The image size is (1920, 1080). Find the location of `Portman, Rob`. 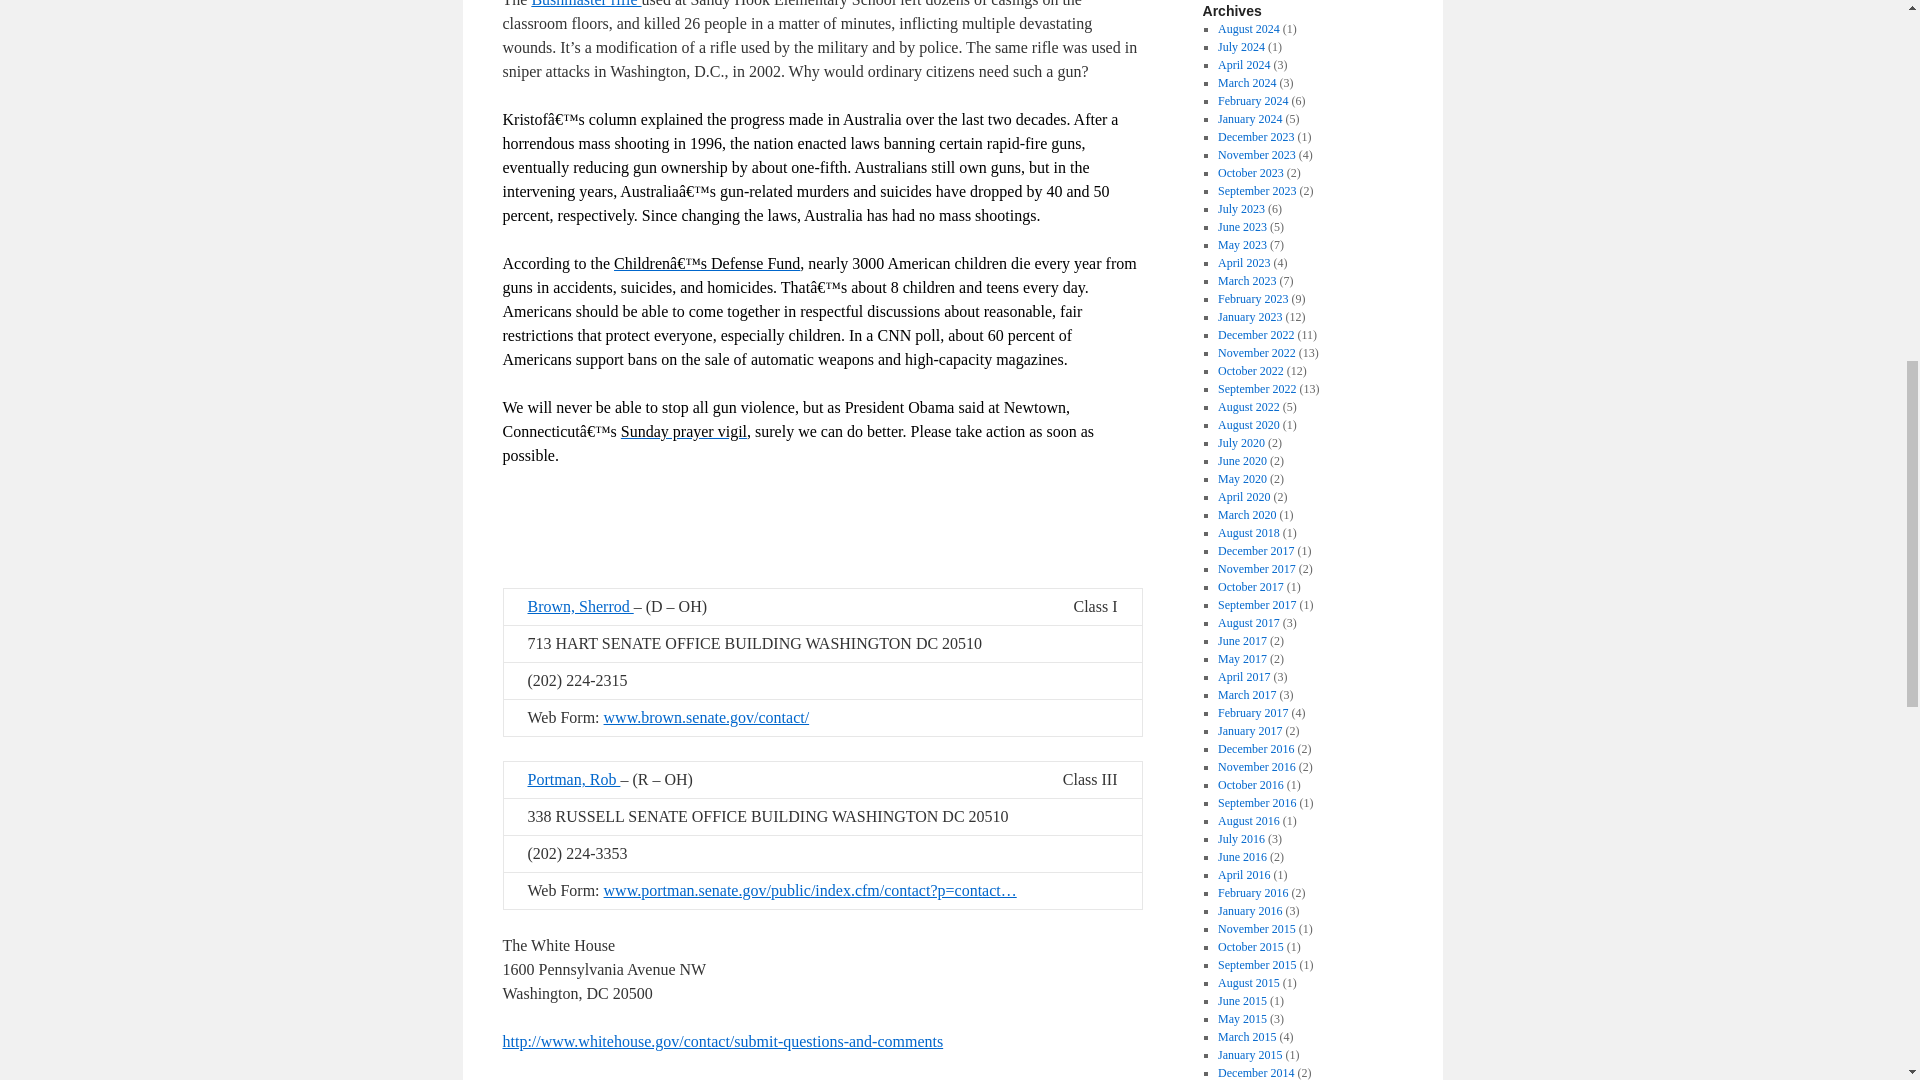

Portman, Rob is located at coordinates (574, 780).